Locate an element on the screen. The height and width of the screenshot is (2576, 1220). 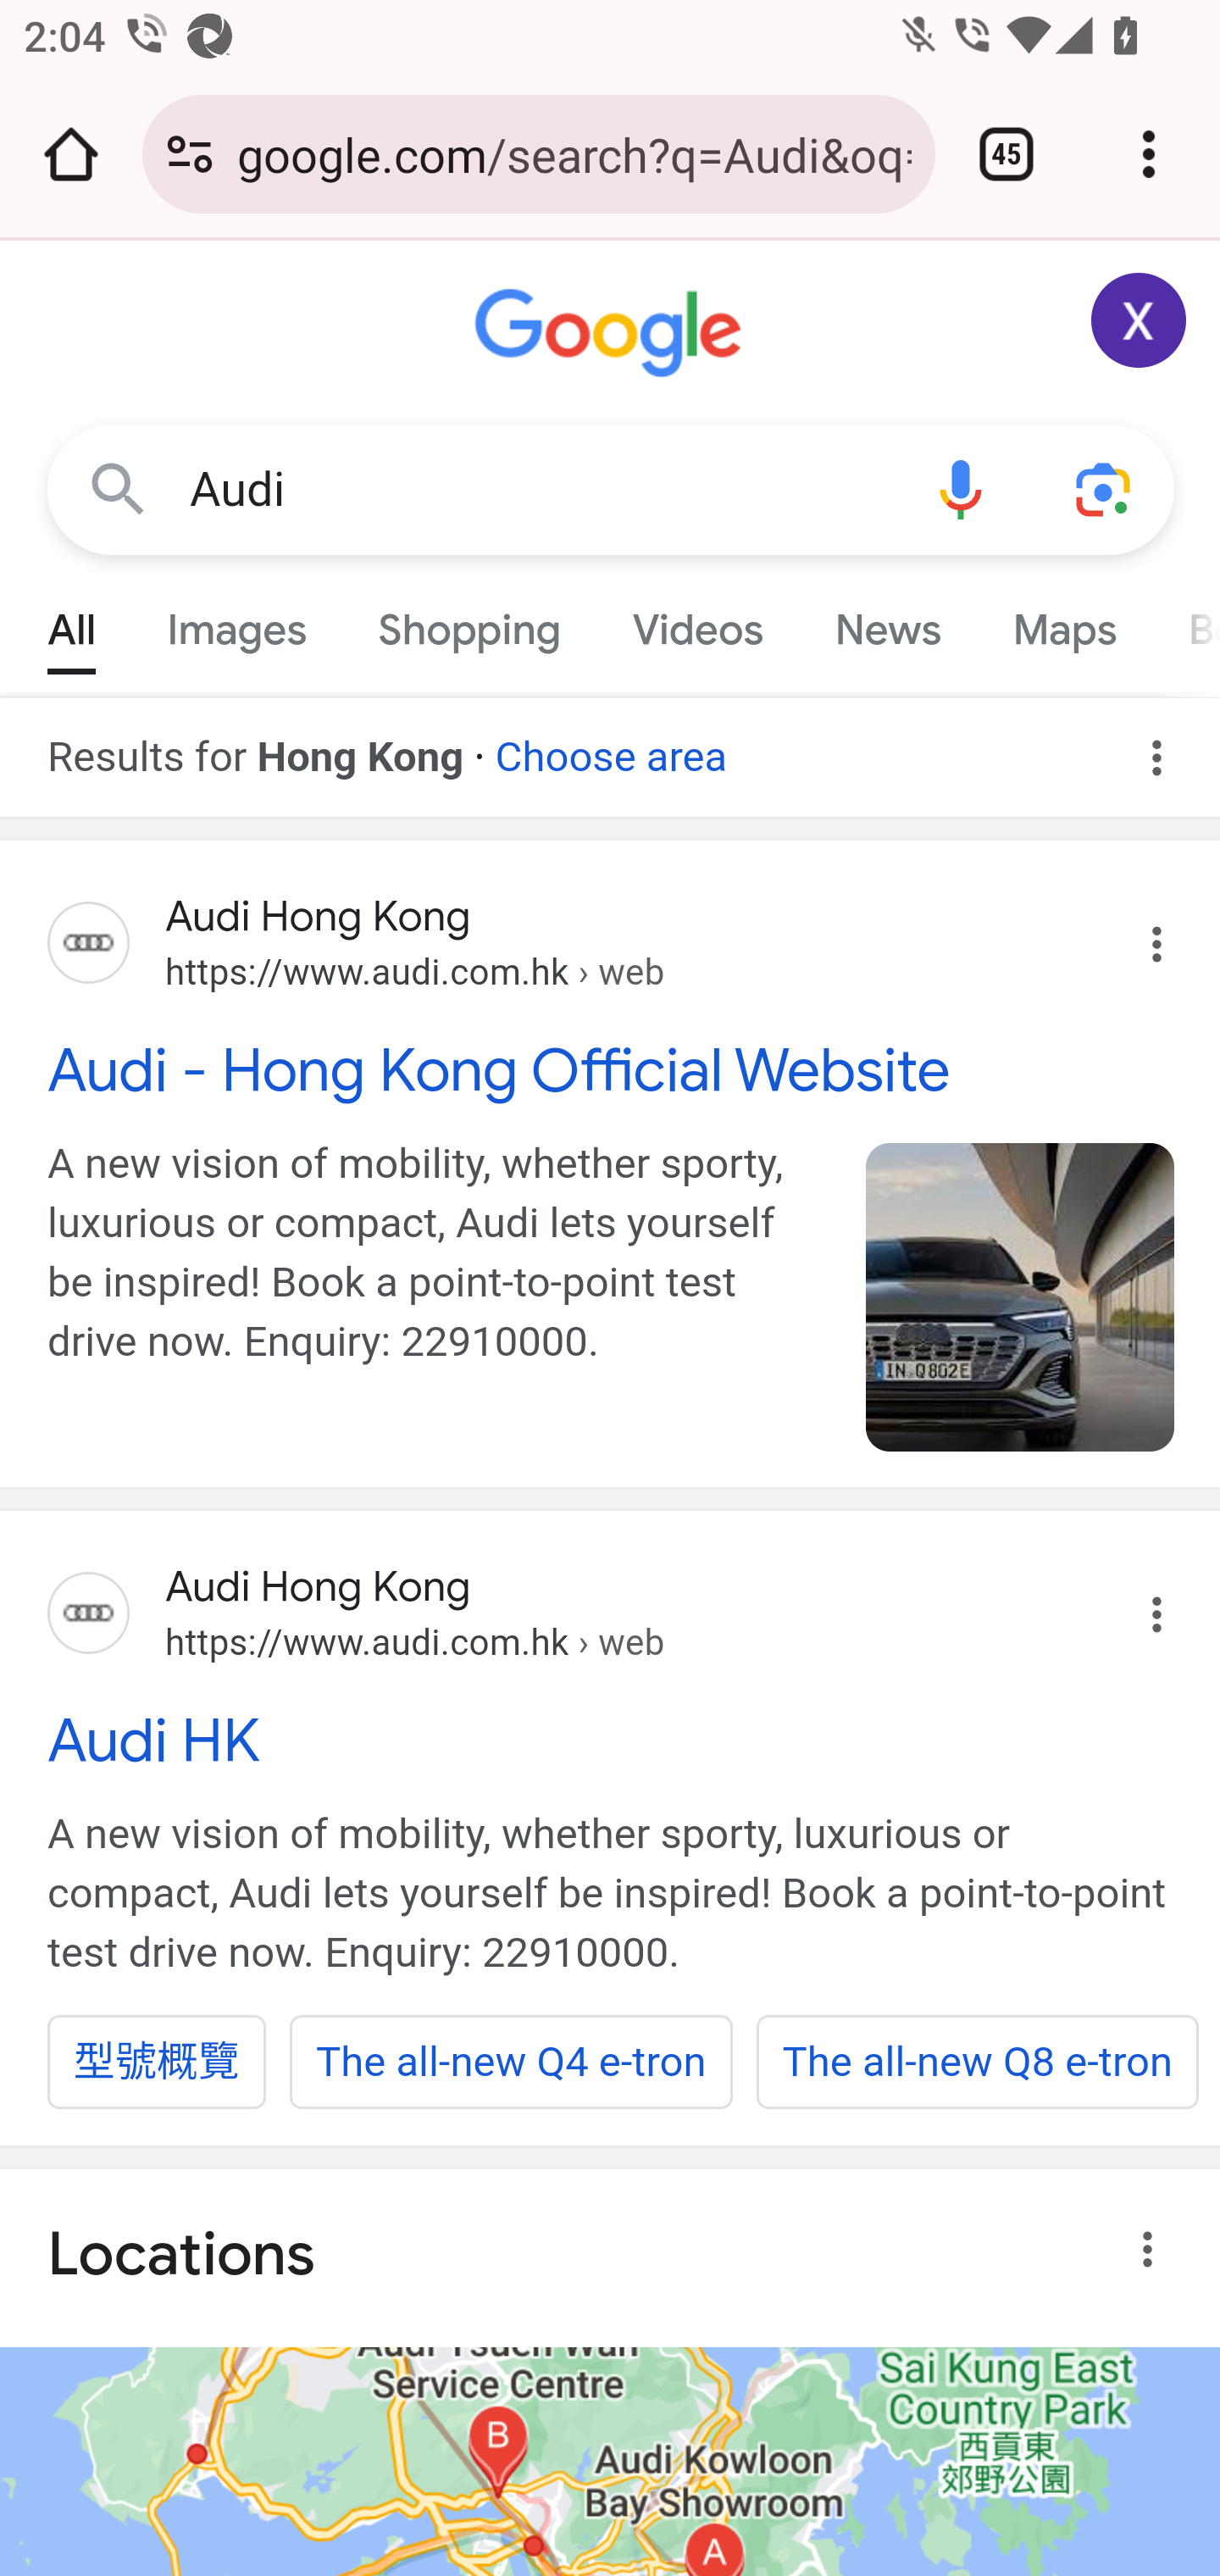
Shopping is located at coordinates (469, 622).